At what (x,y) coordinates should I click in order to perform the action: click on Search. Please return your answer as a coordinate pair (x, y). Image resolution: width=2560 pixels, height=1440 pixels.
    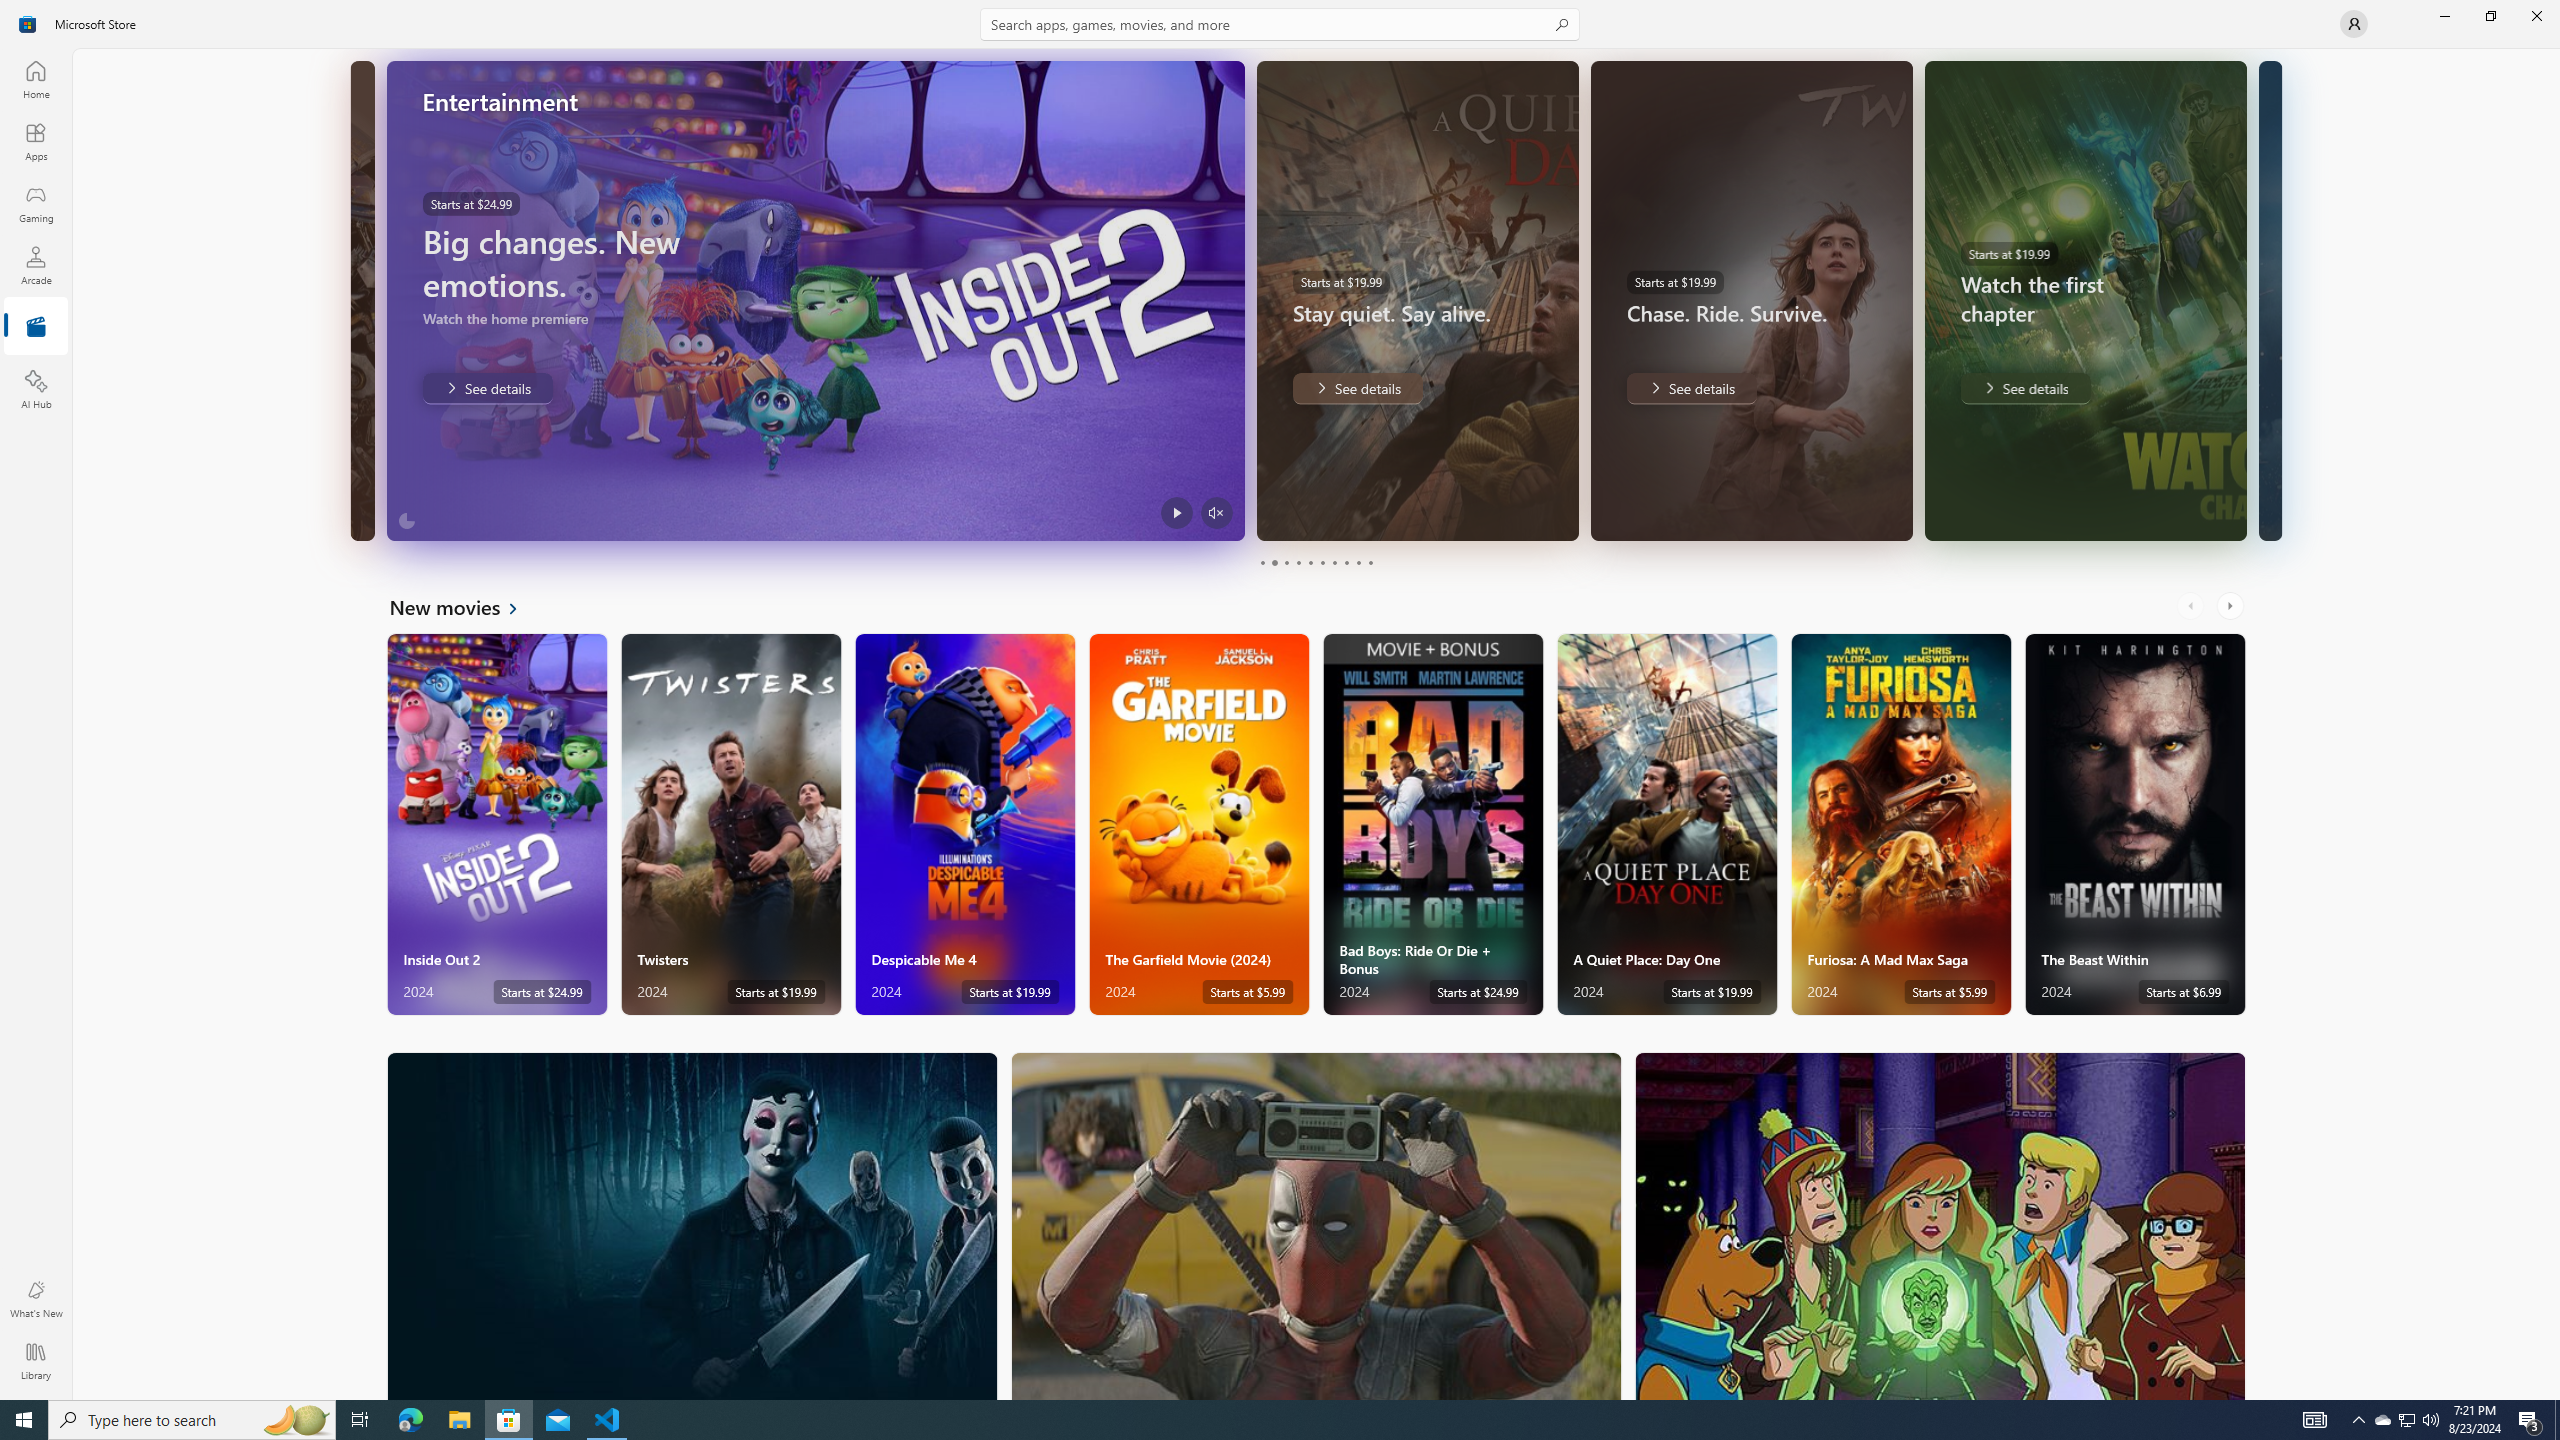
    Looking at the image, I should click on (1280, 24).